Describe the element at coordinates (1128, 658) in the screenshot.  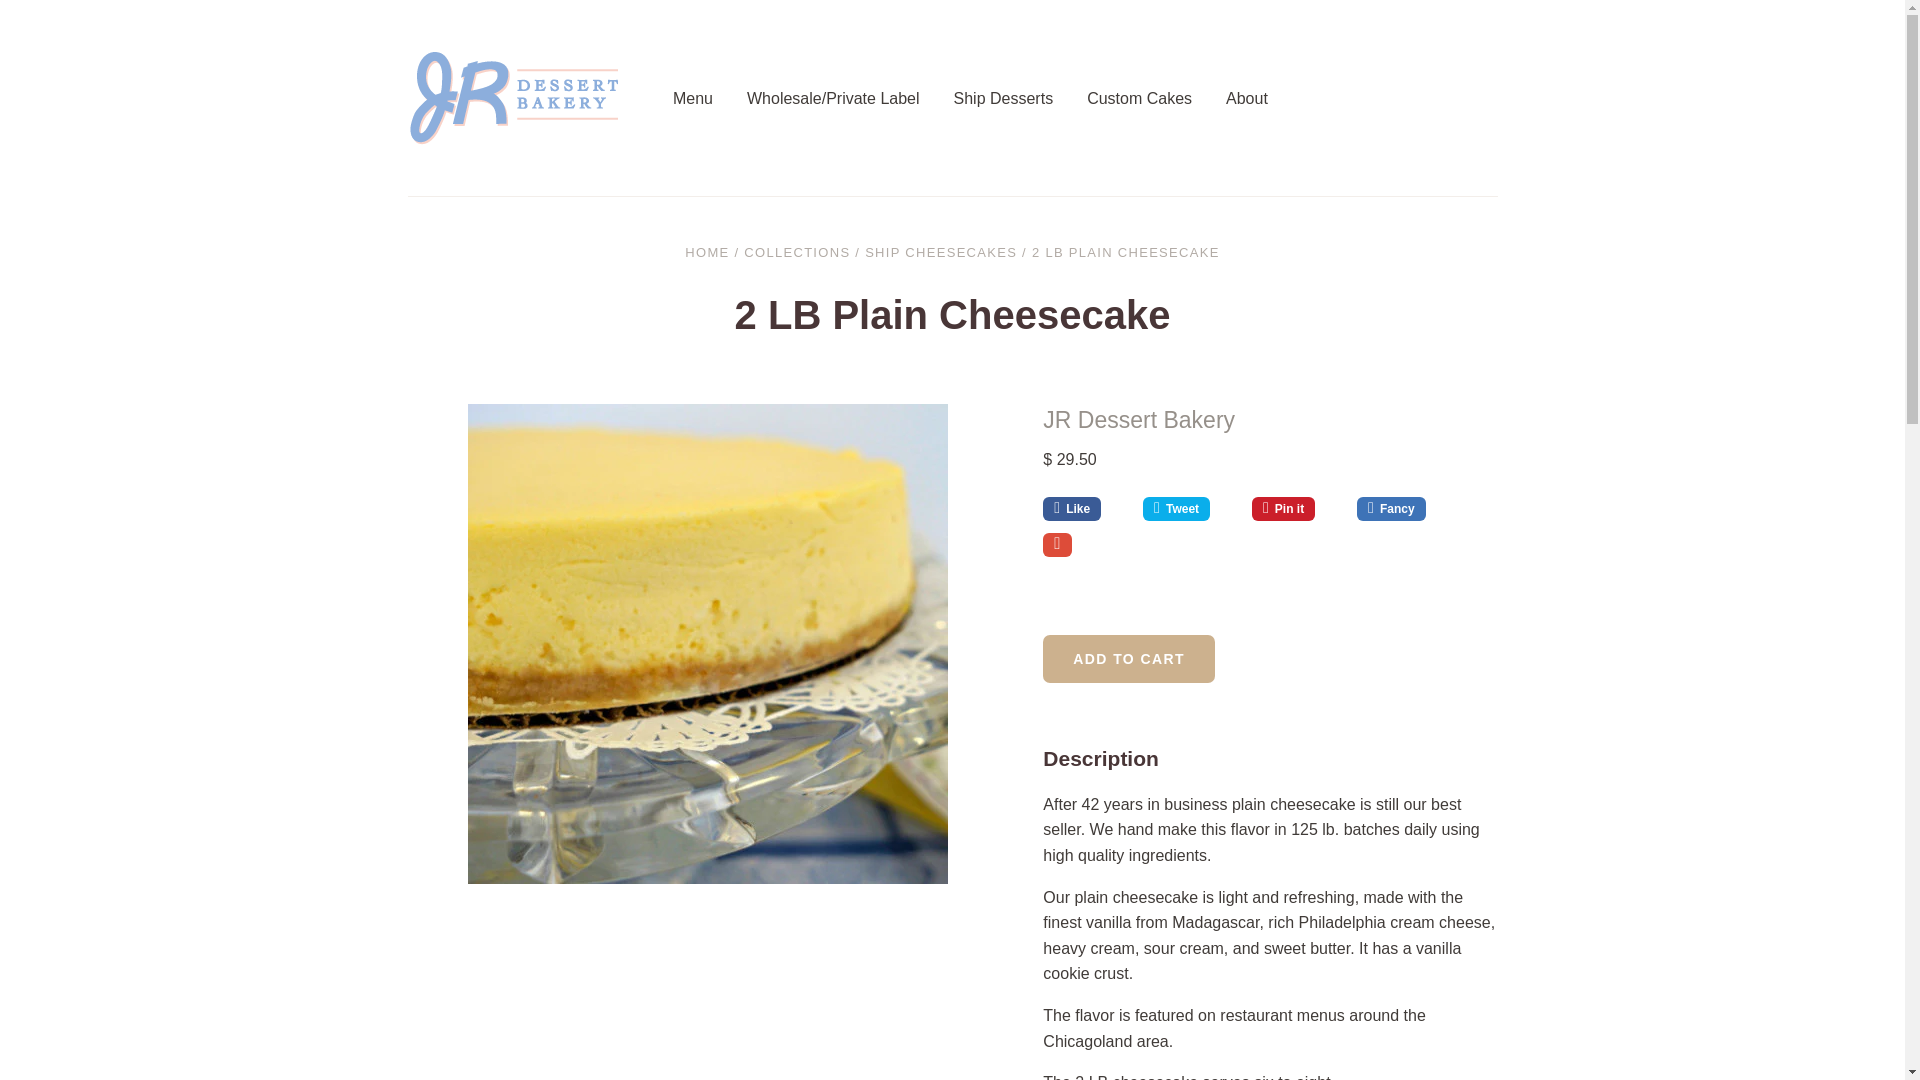
I see `Add to cart` at that location.